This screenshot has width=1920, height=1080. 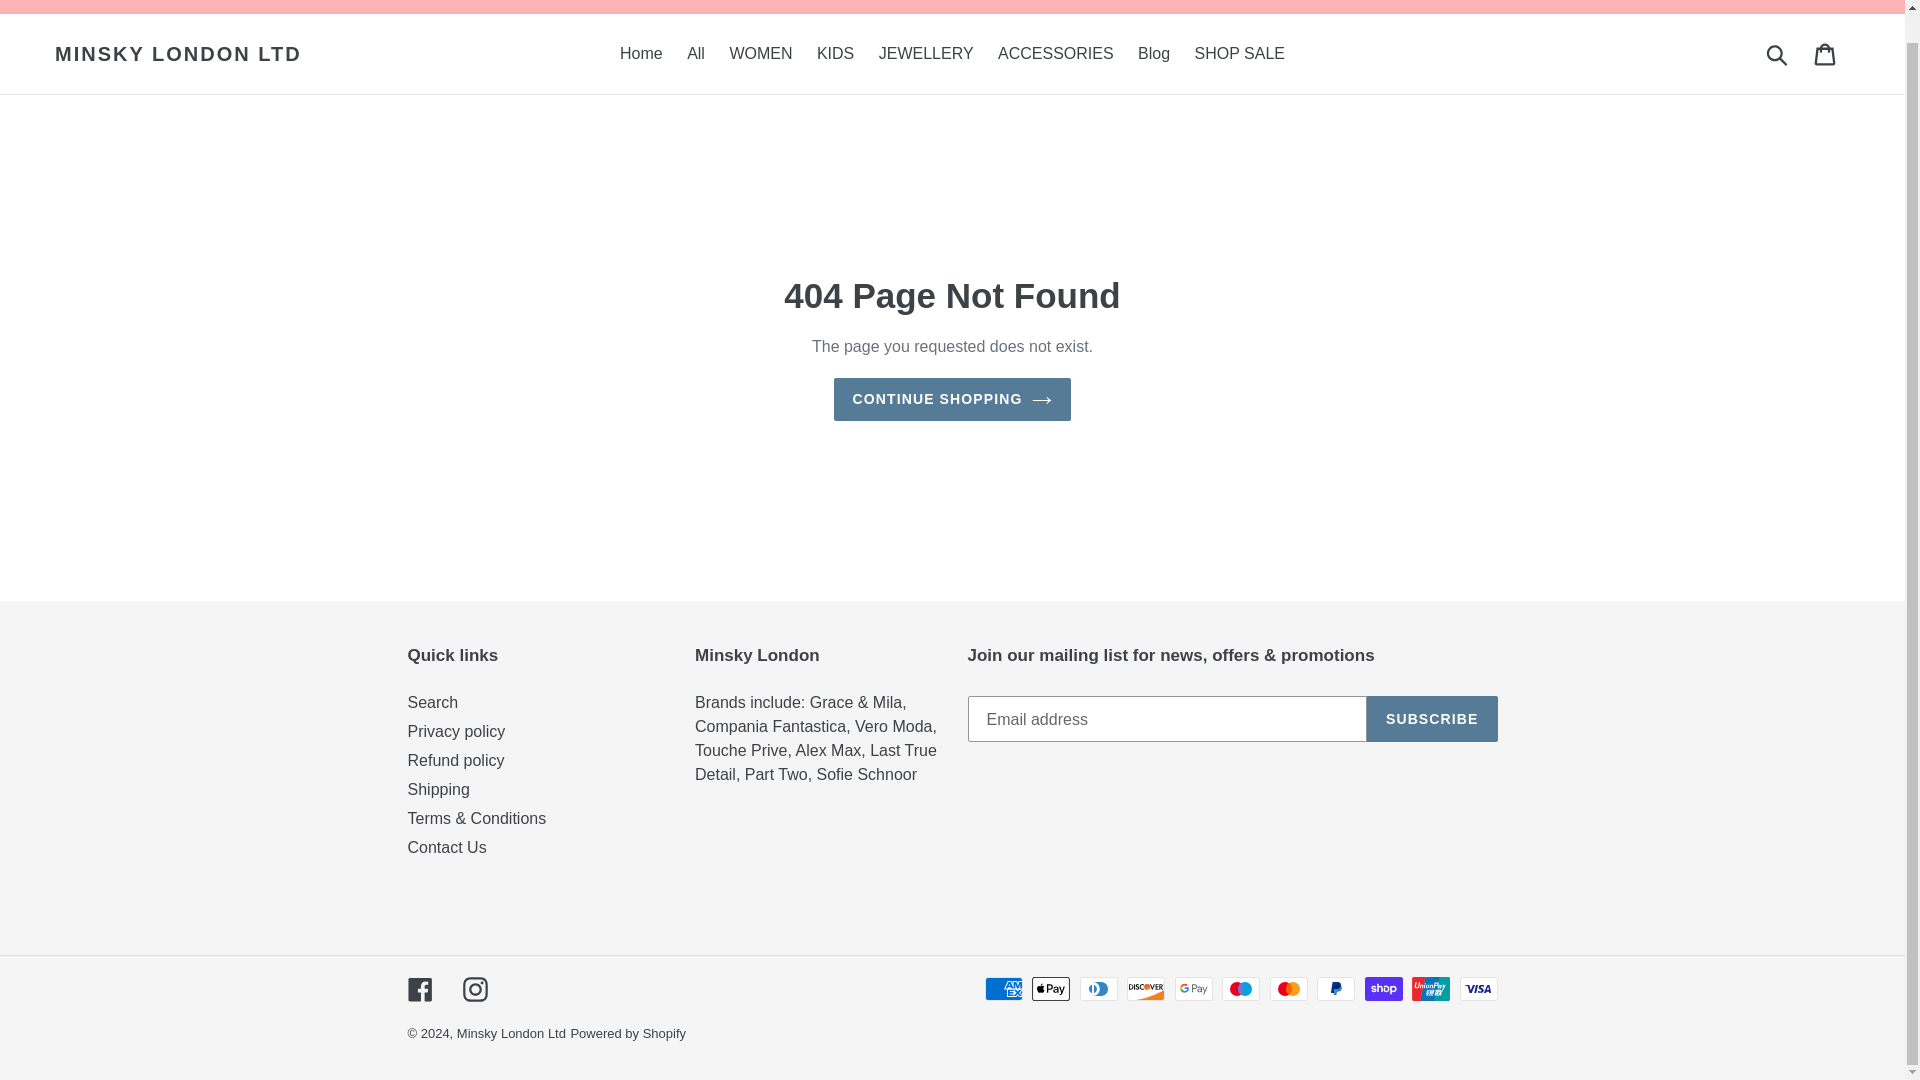 I want to click on Refund policy, so click(x=456, y=760).